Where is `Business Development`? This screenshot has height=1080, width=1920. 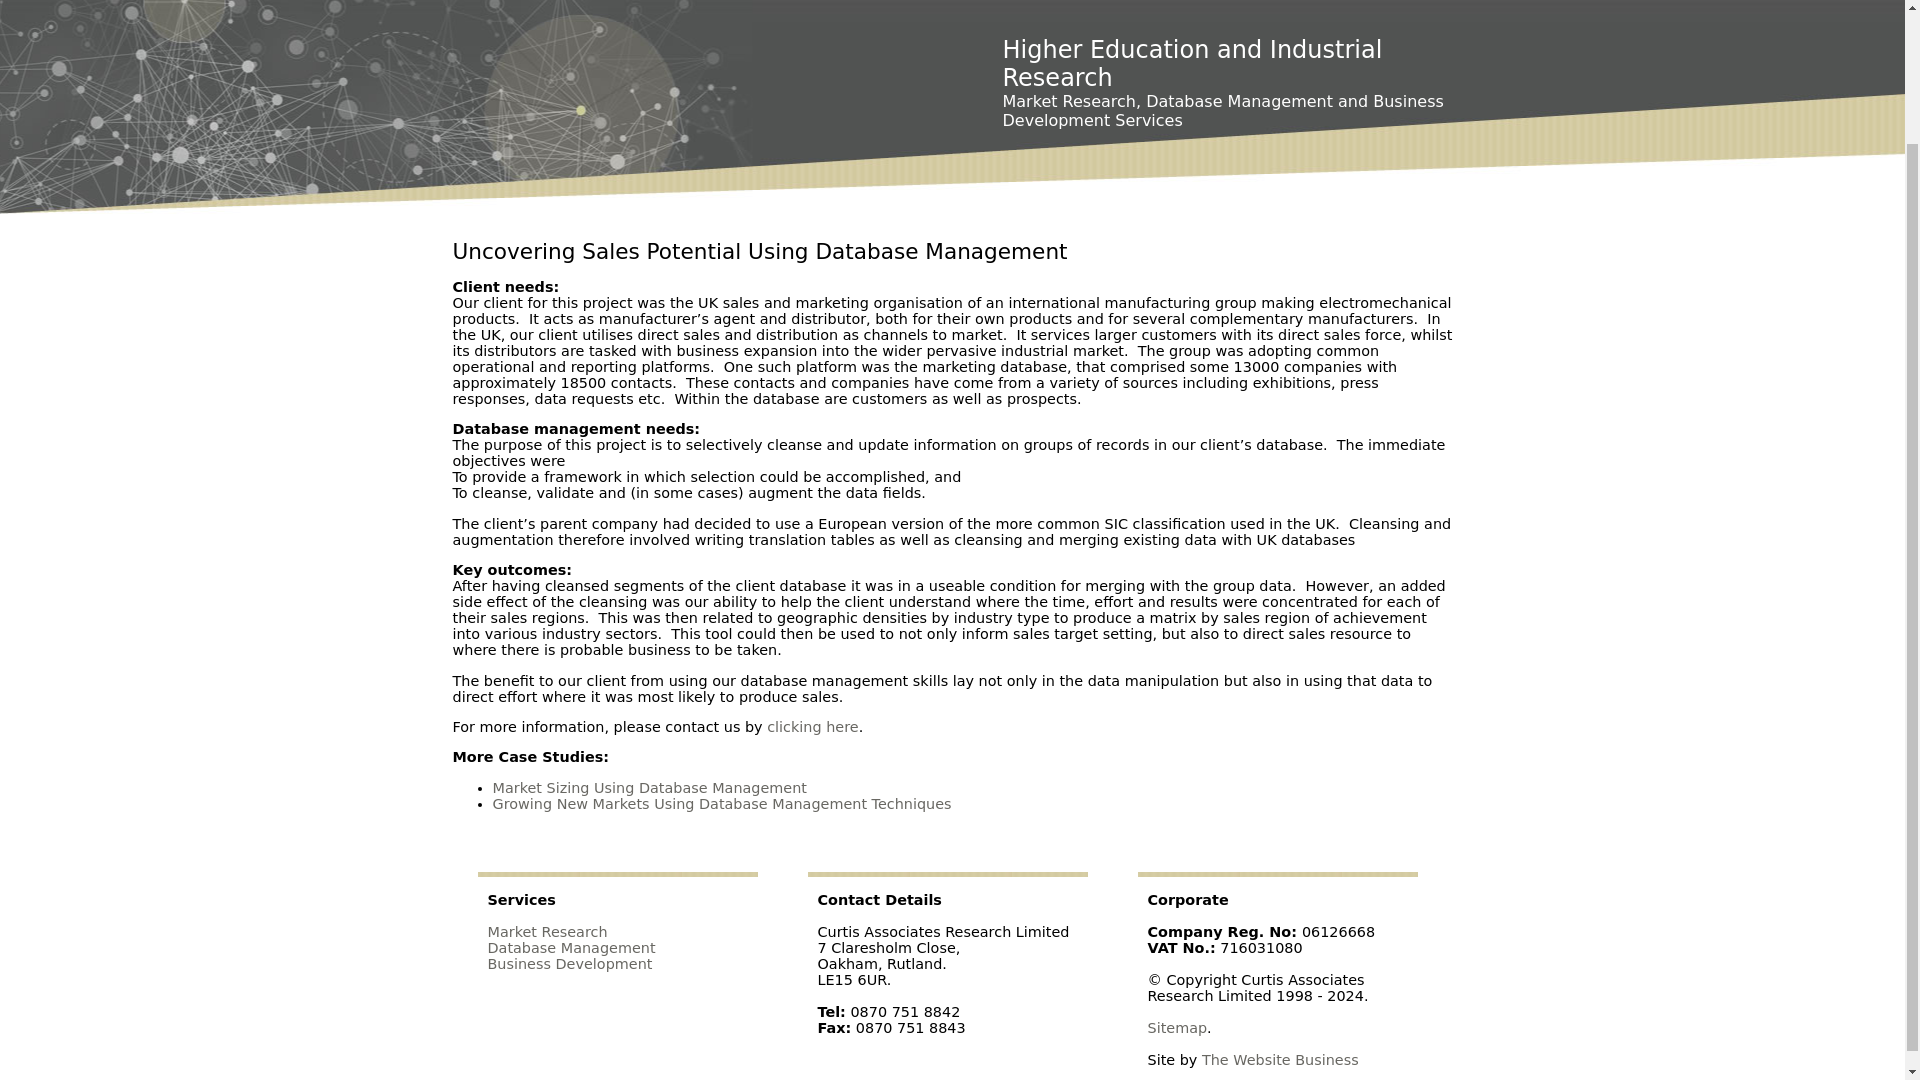
Business Development is located at coordinates (570, 964).